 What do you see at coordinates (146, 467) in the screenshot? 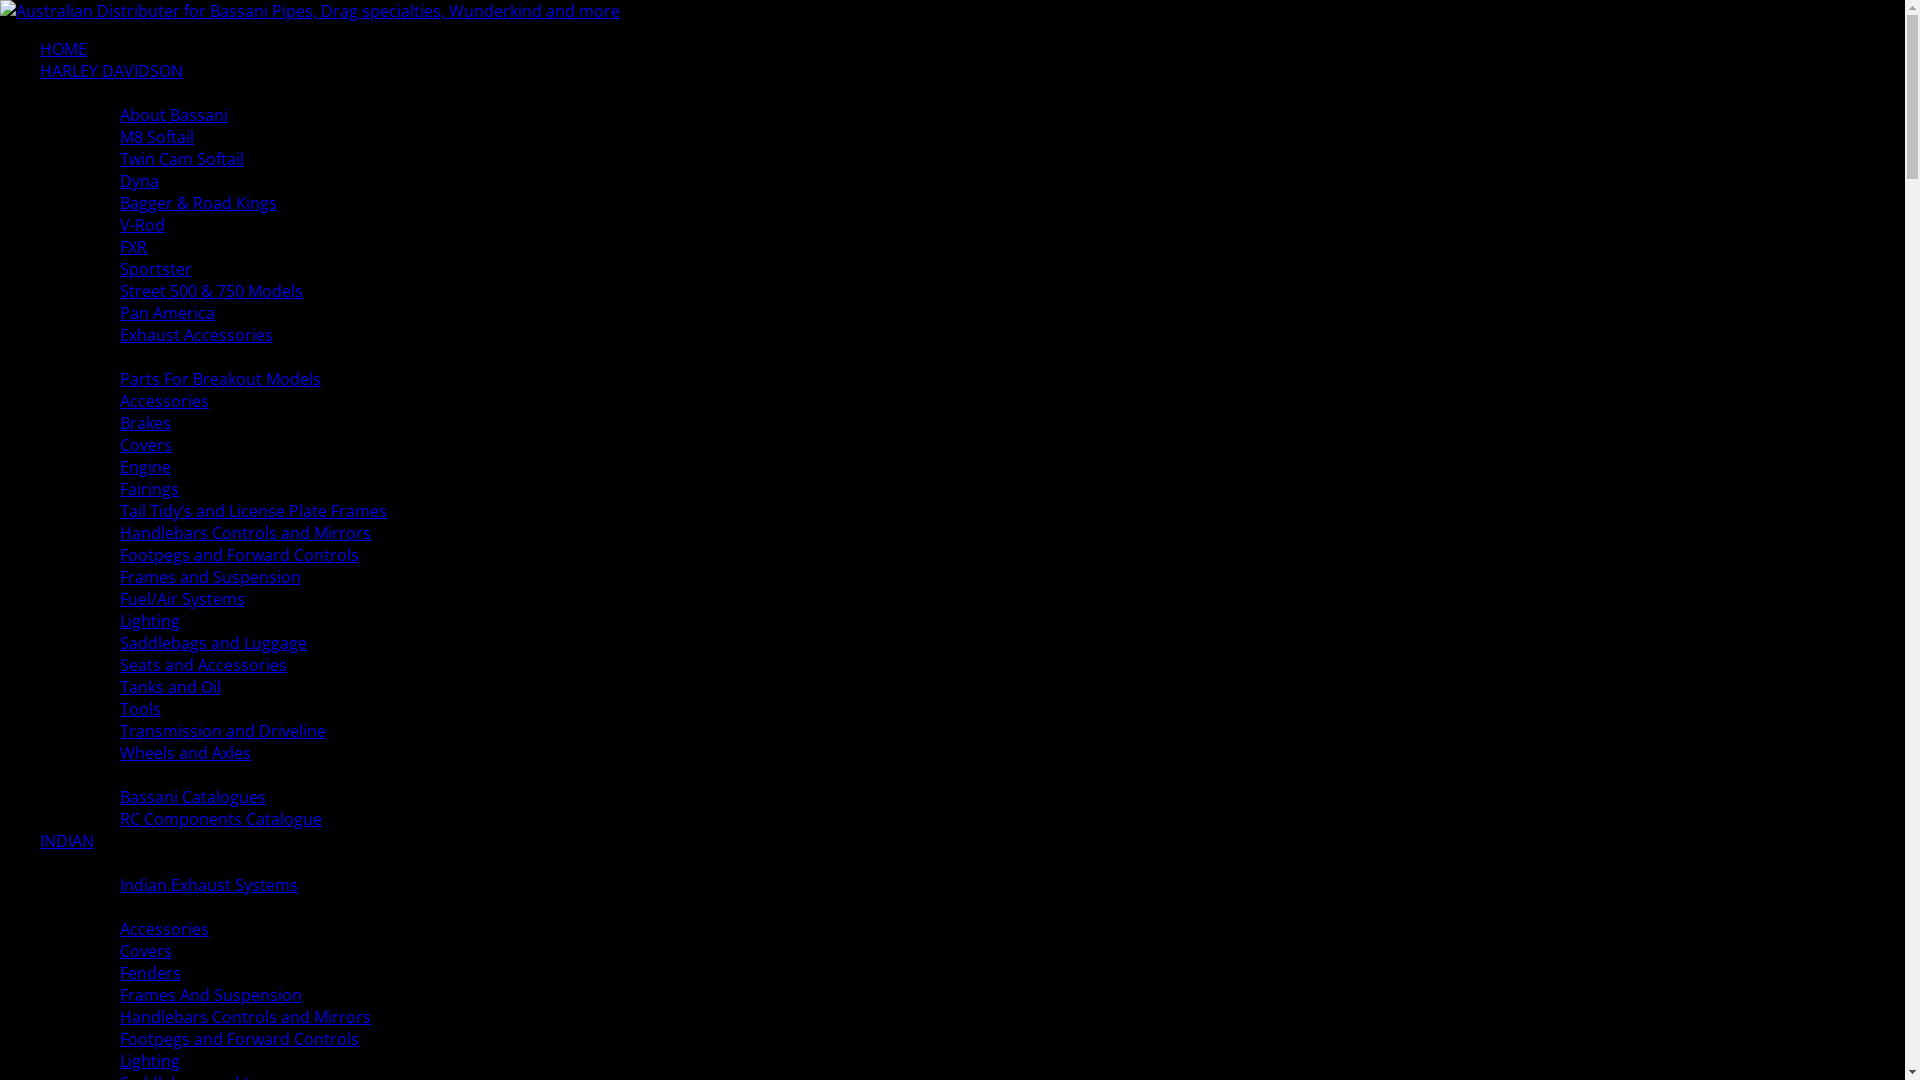
I see `Engine` at bounding box center [146, 467].